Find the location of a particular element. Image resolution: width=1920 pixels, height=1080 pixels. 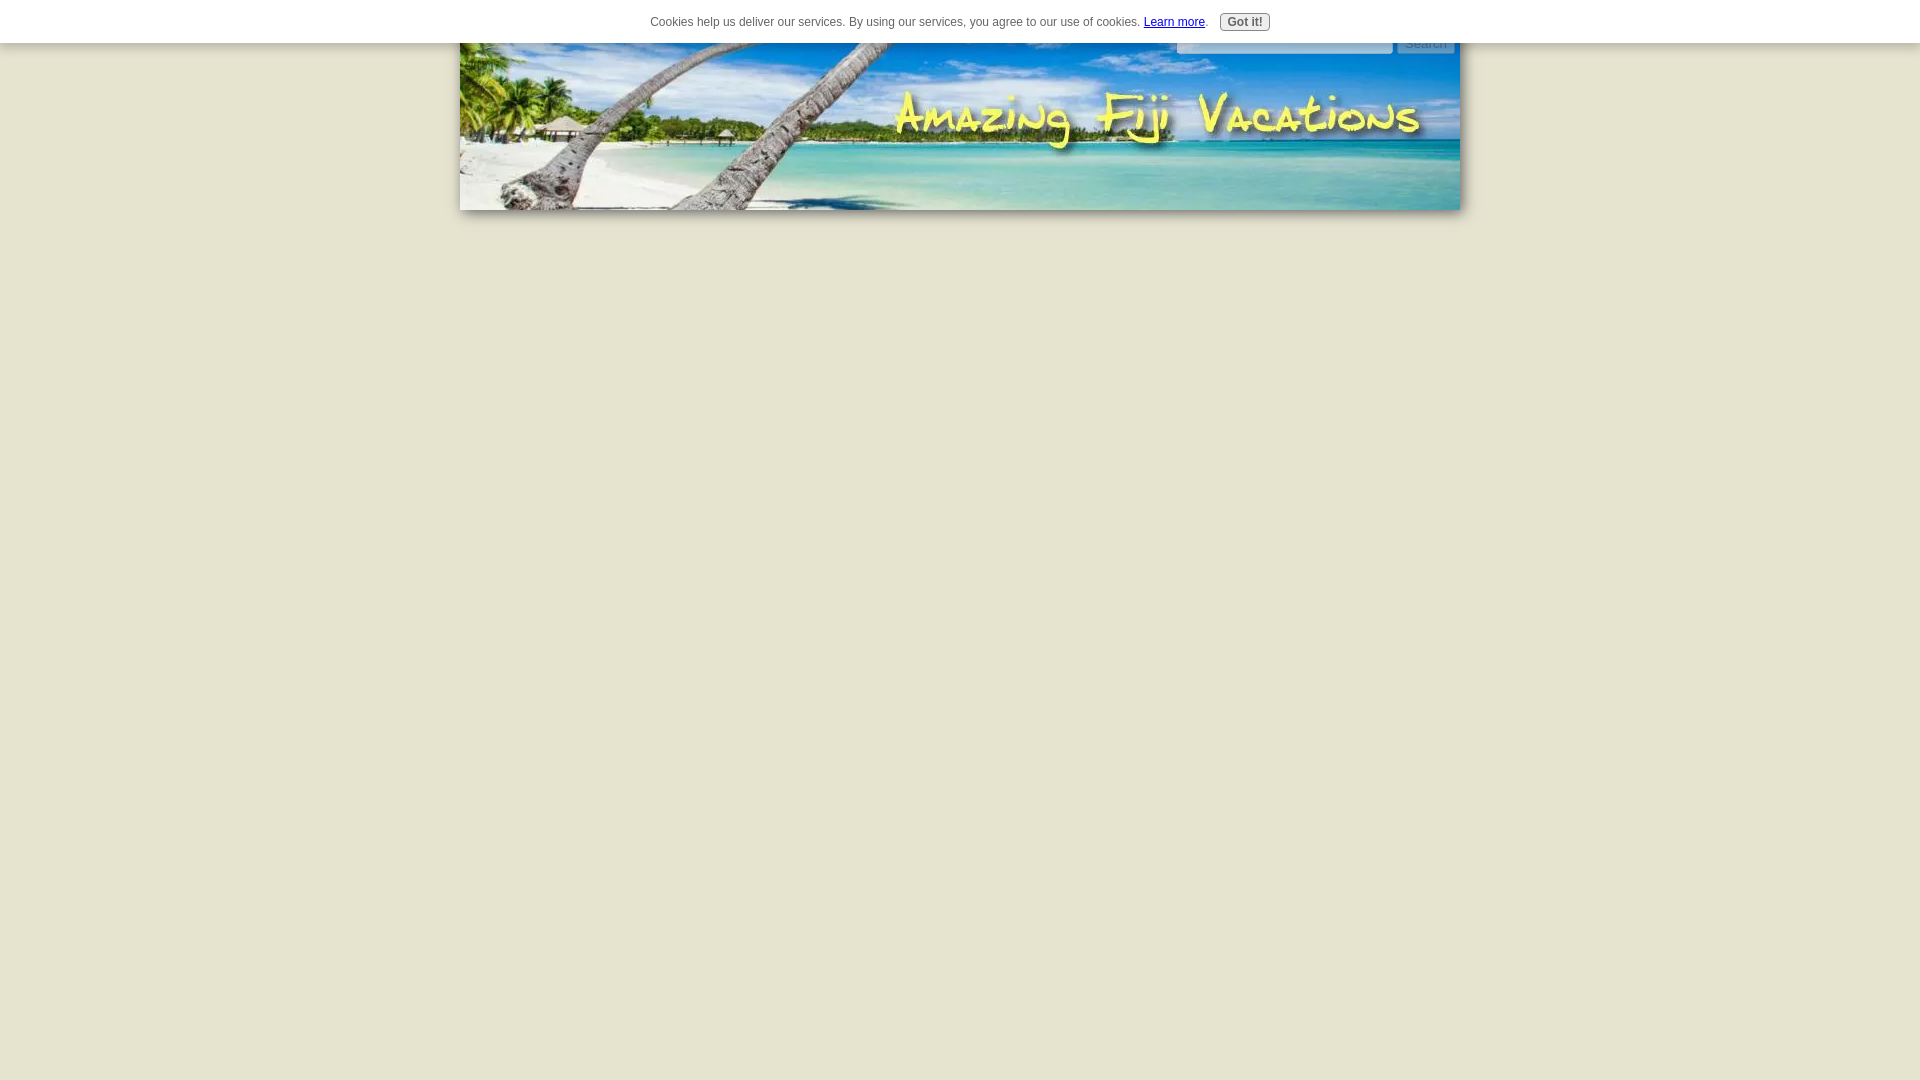

Search is located at coordinates (1426, 42).